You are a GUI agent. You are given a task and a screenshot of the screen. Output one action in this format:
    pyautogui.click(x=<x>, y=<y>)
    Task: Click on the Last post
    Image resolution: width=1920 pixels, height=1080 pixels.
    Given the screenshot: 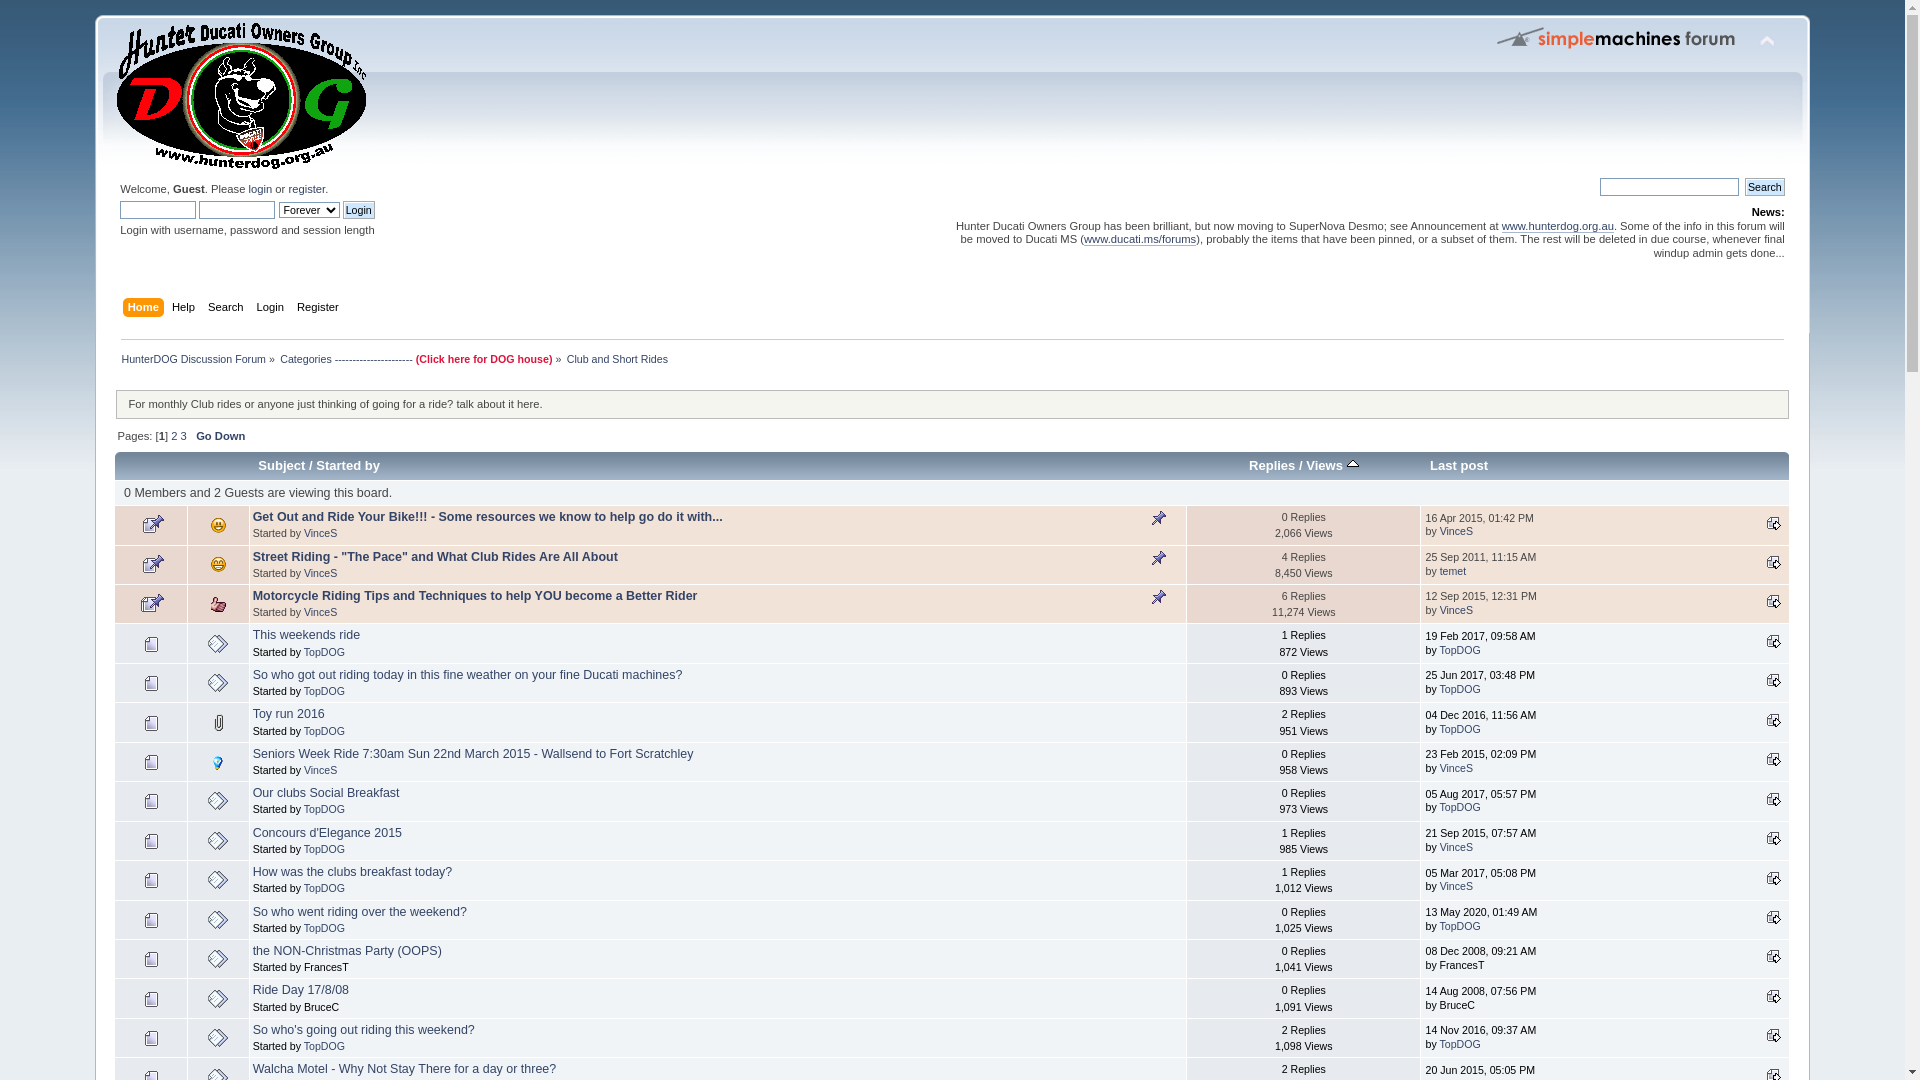 What is the action you would take?
    pyautogui.click(x=1774, y=641)
    